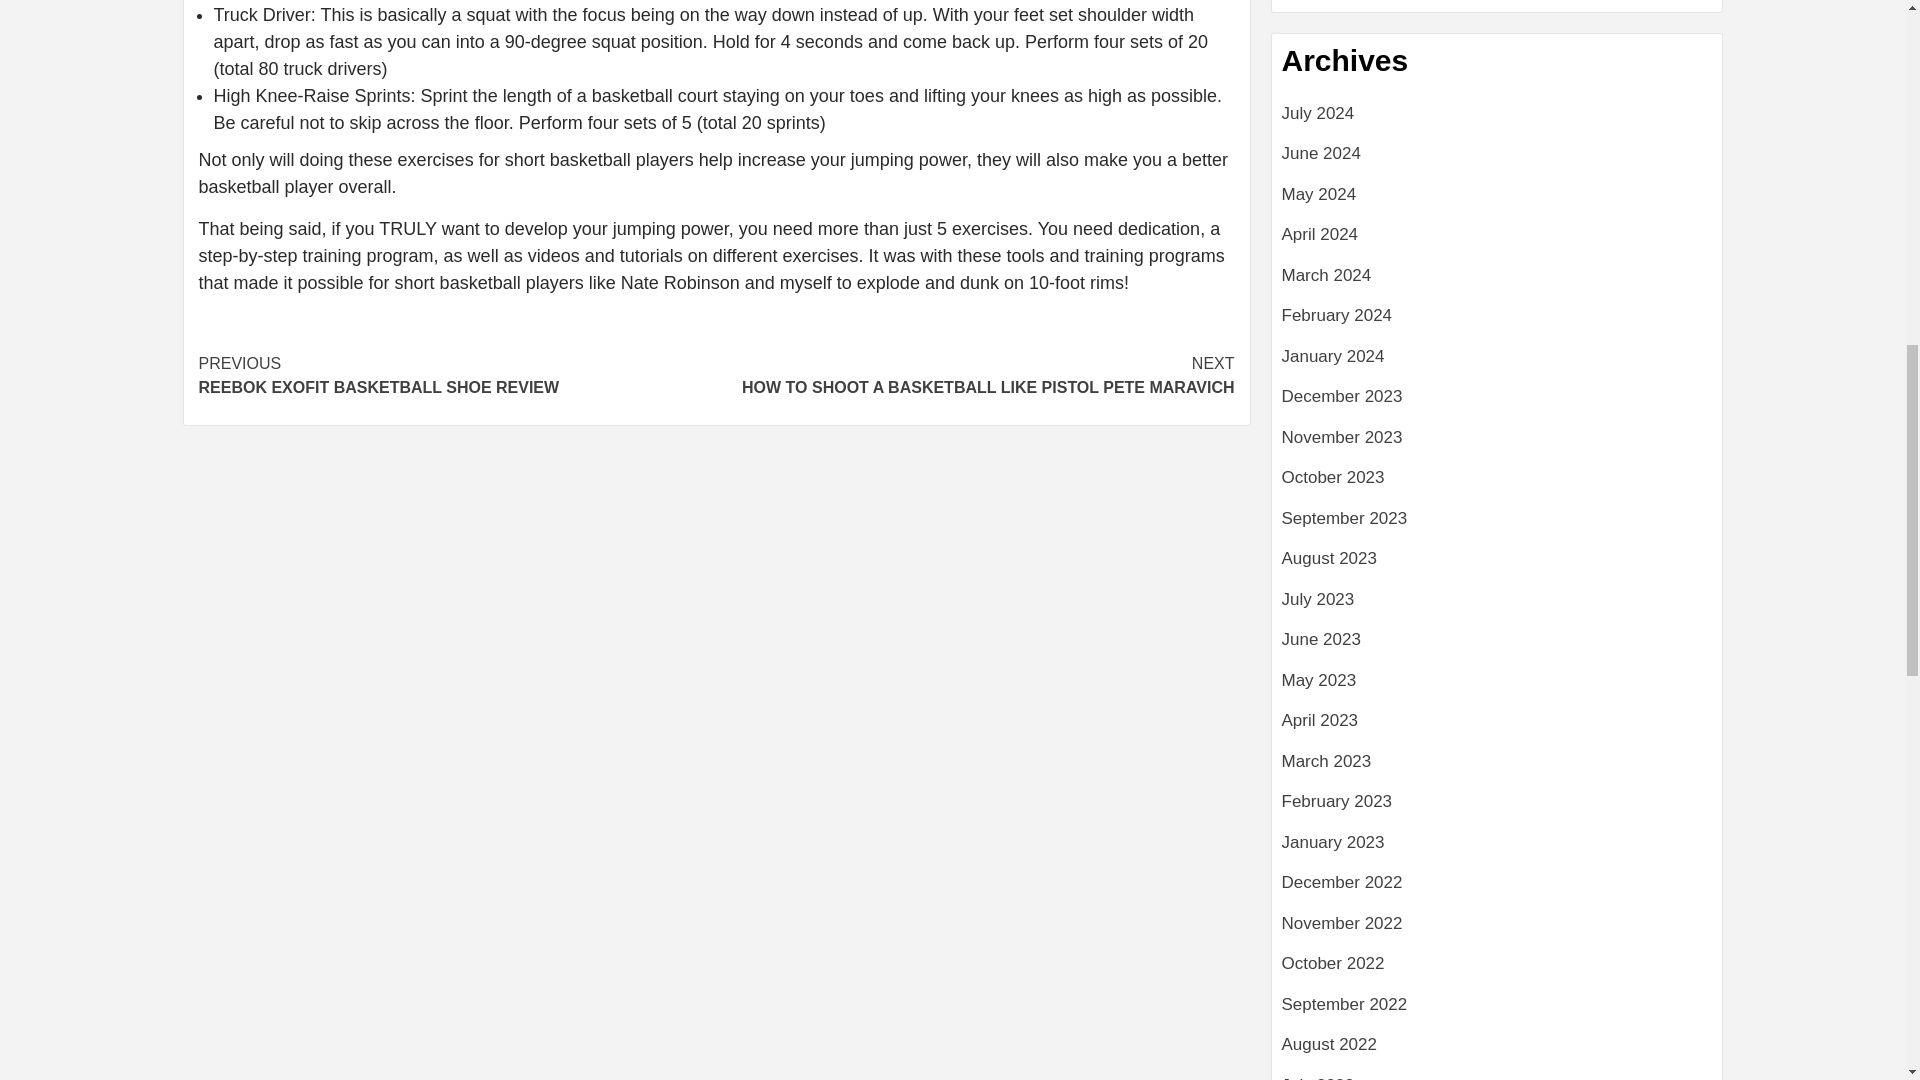 This screenshot has height=1080, width=1920. What do you see at coordinates (1497, 486) in the screenshot?
I see `May 2024` at bounding box center [1497, 486].